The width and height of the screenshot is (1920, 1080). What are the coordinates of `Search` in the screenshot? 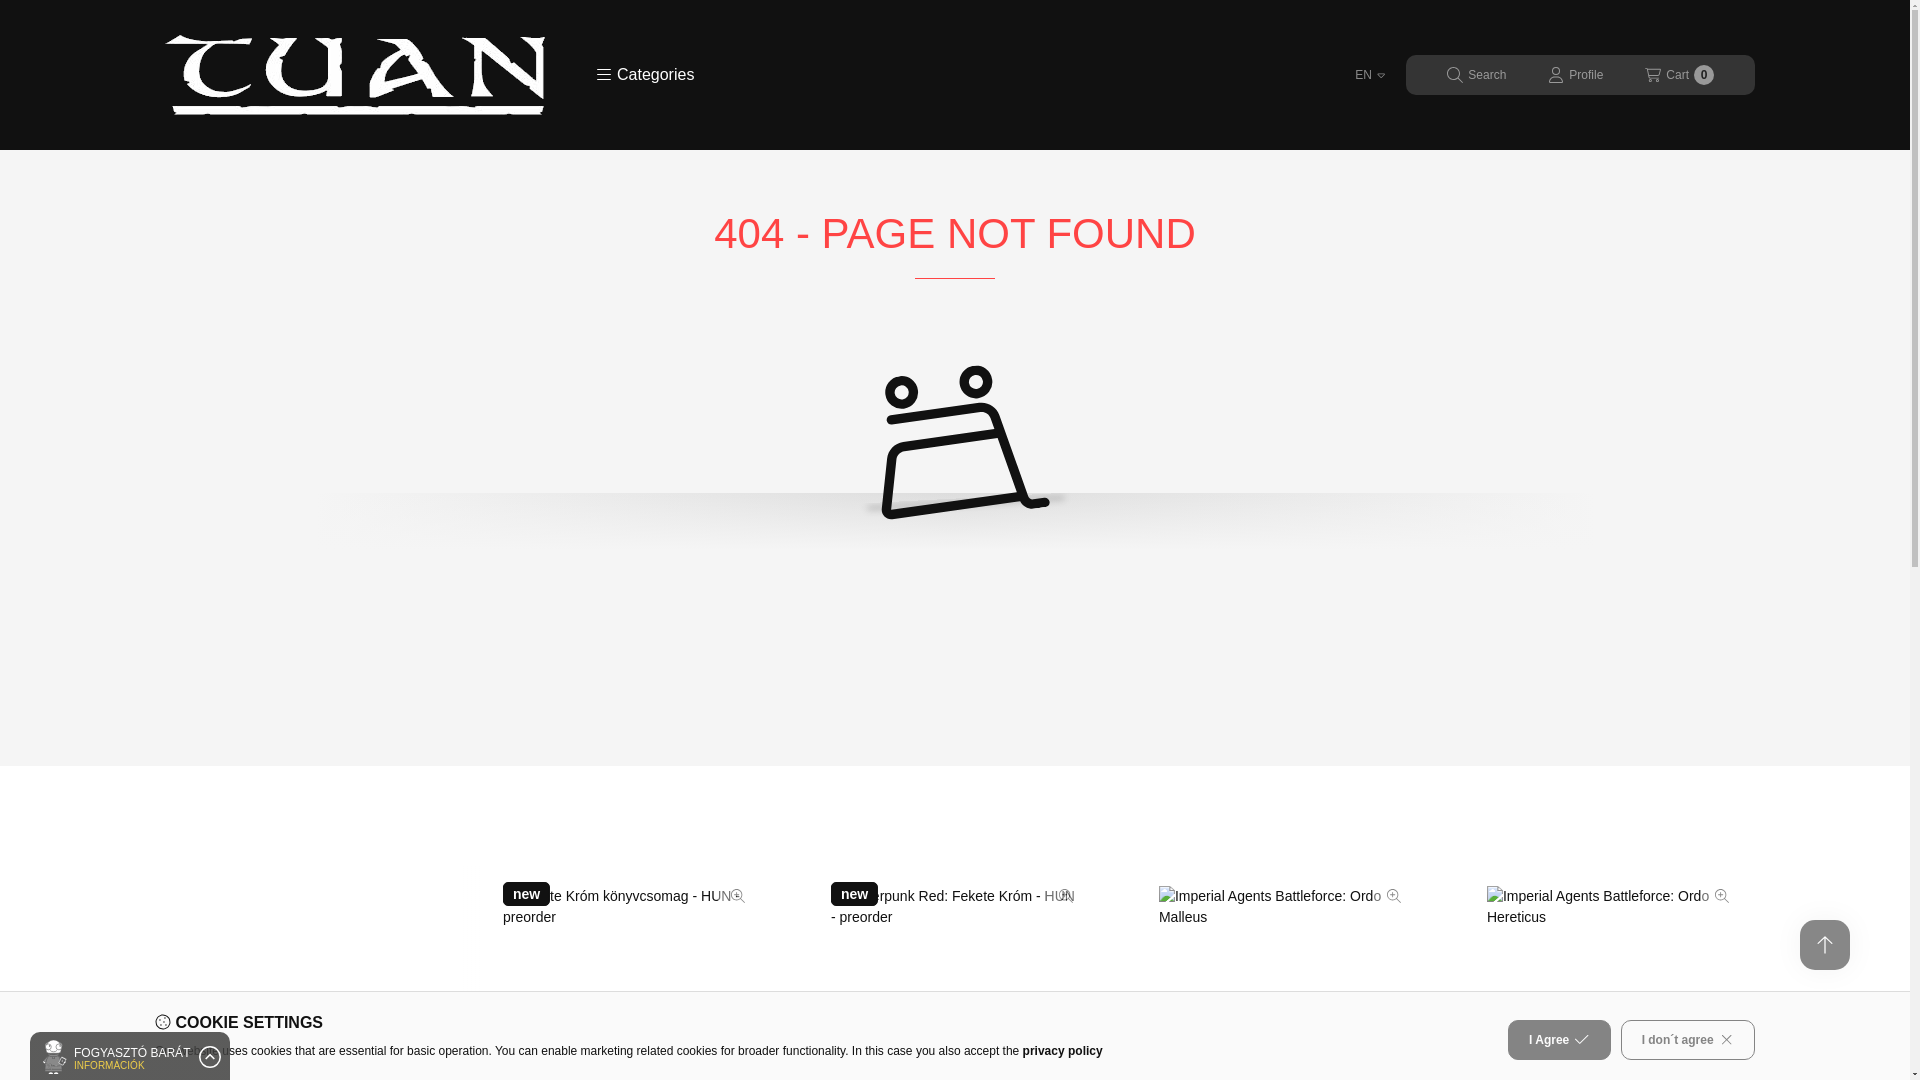 It's located at (1476, 75).